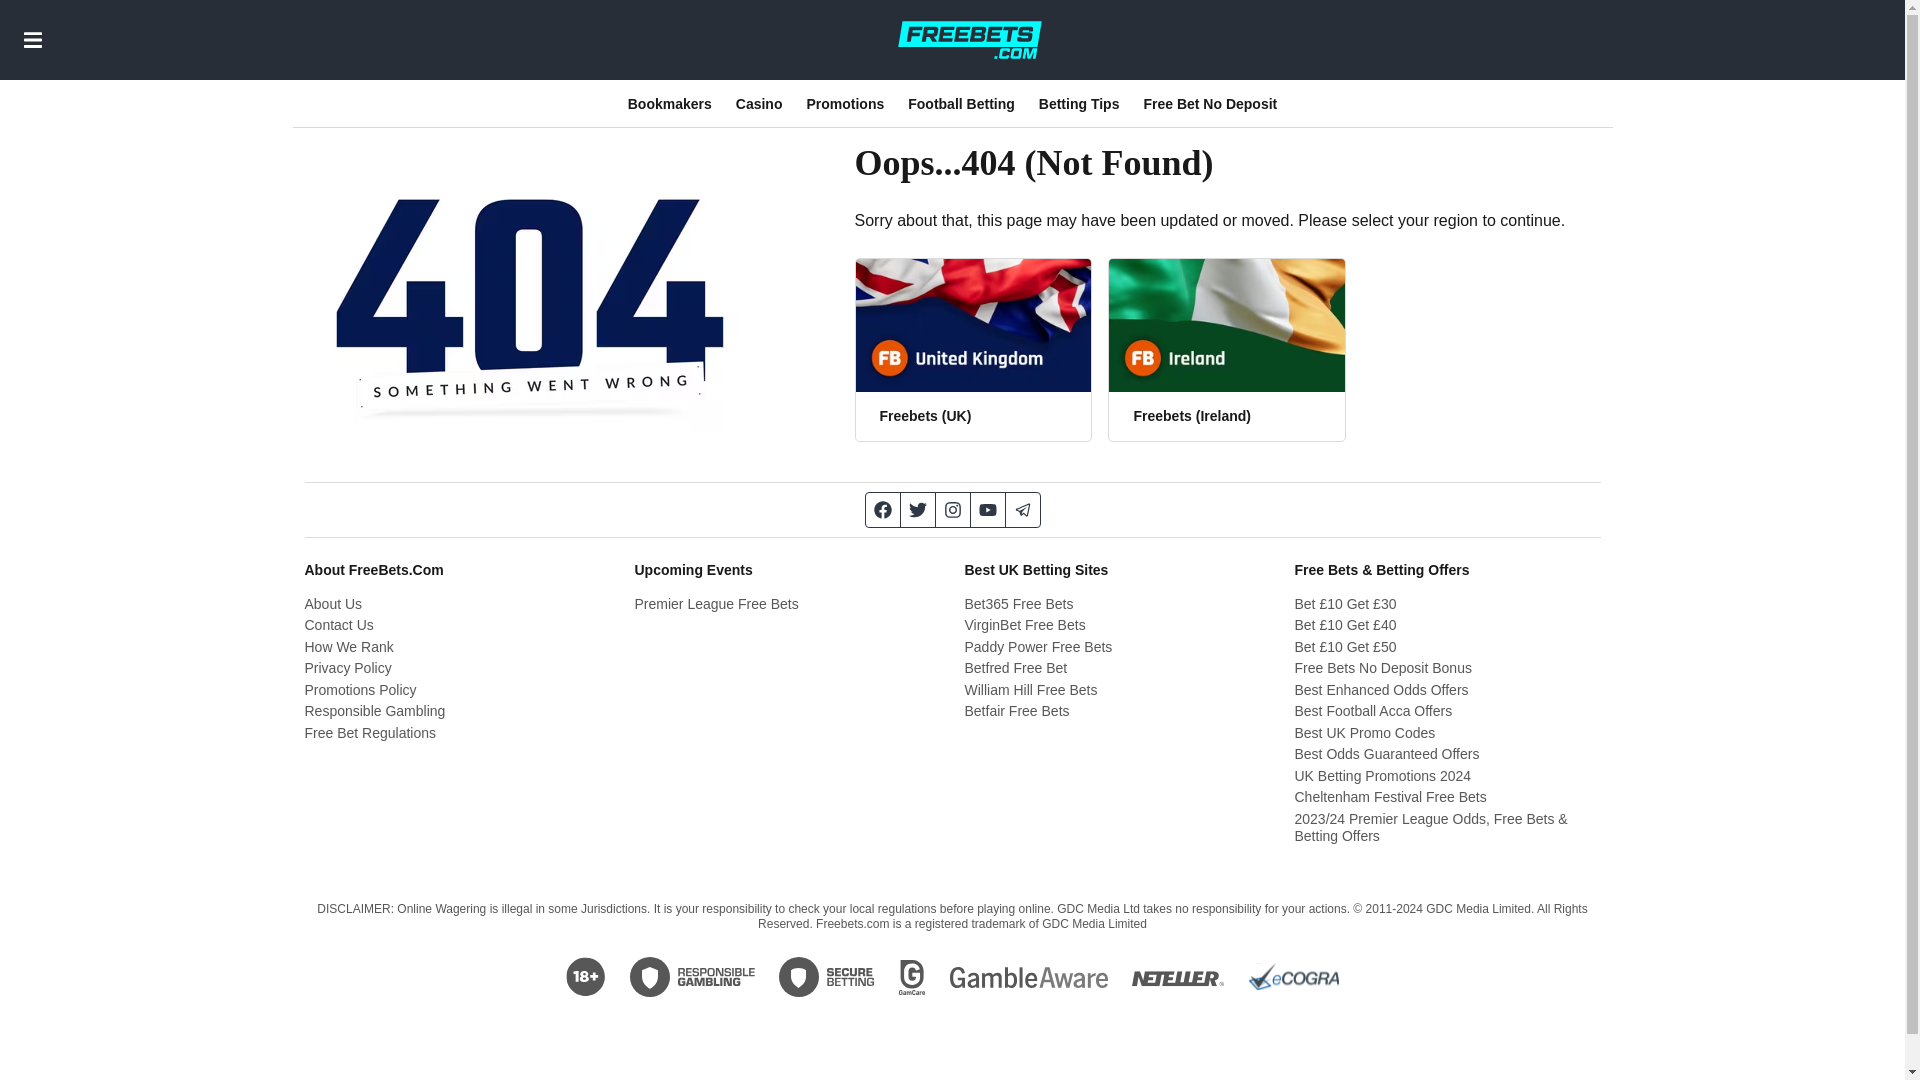 The width and height of the screenshot is (1920, 1080). I want to click on FreeBets Logo, so click(969, 39).